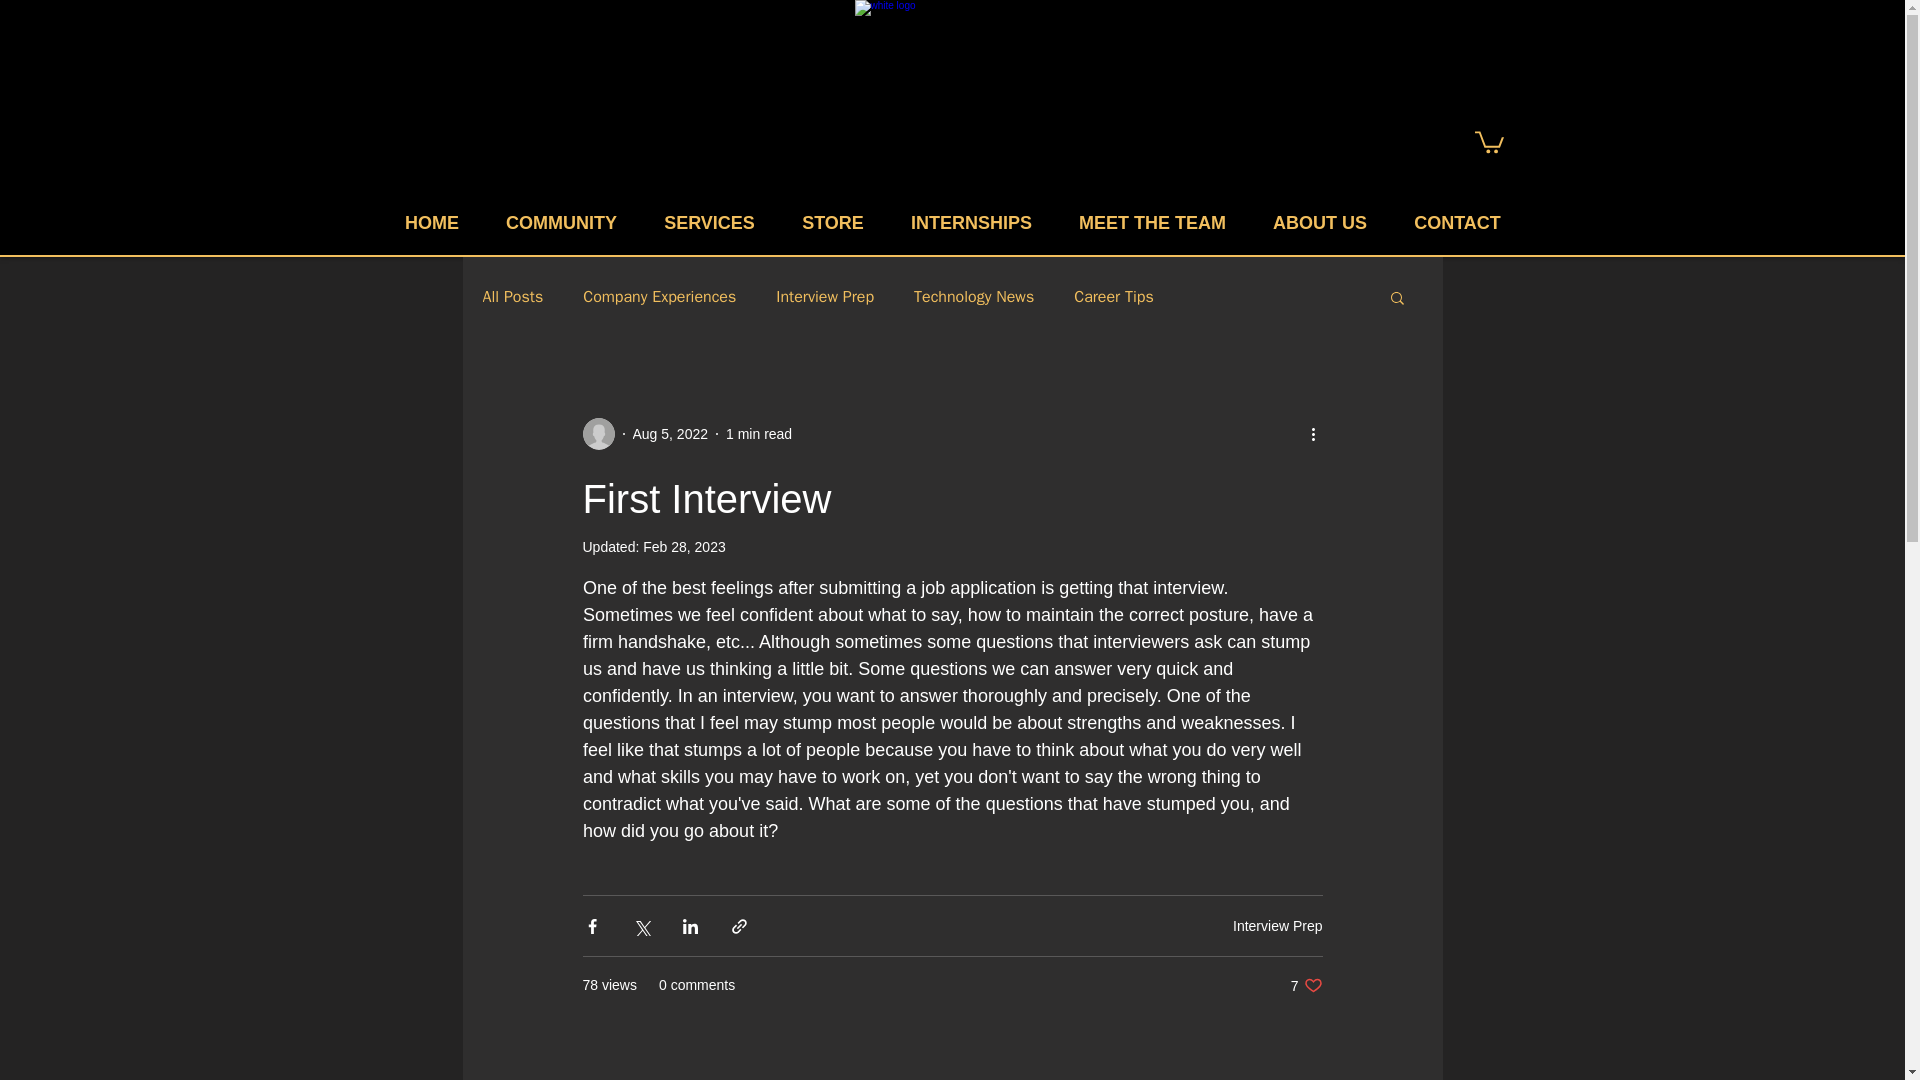  Describe the element at coordinates (1277, 926) in the screenshot. I see `Interview Prep` at that location.